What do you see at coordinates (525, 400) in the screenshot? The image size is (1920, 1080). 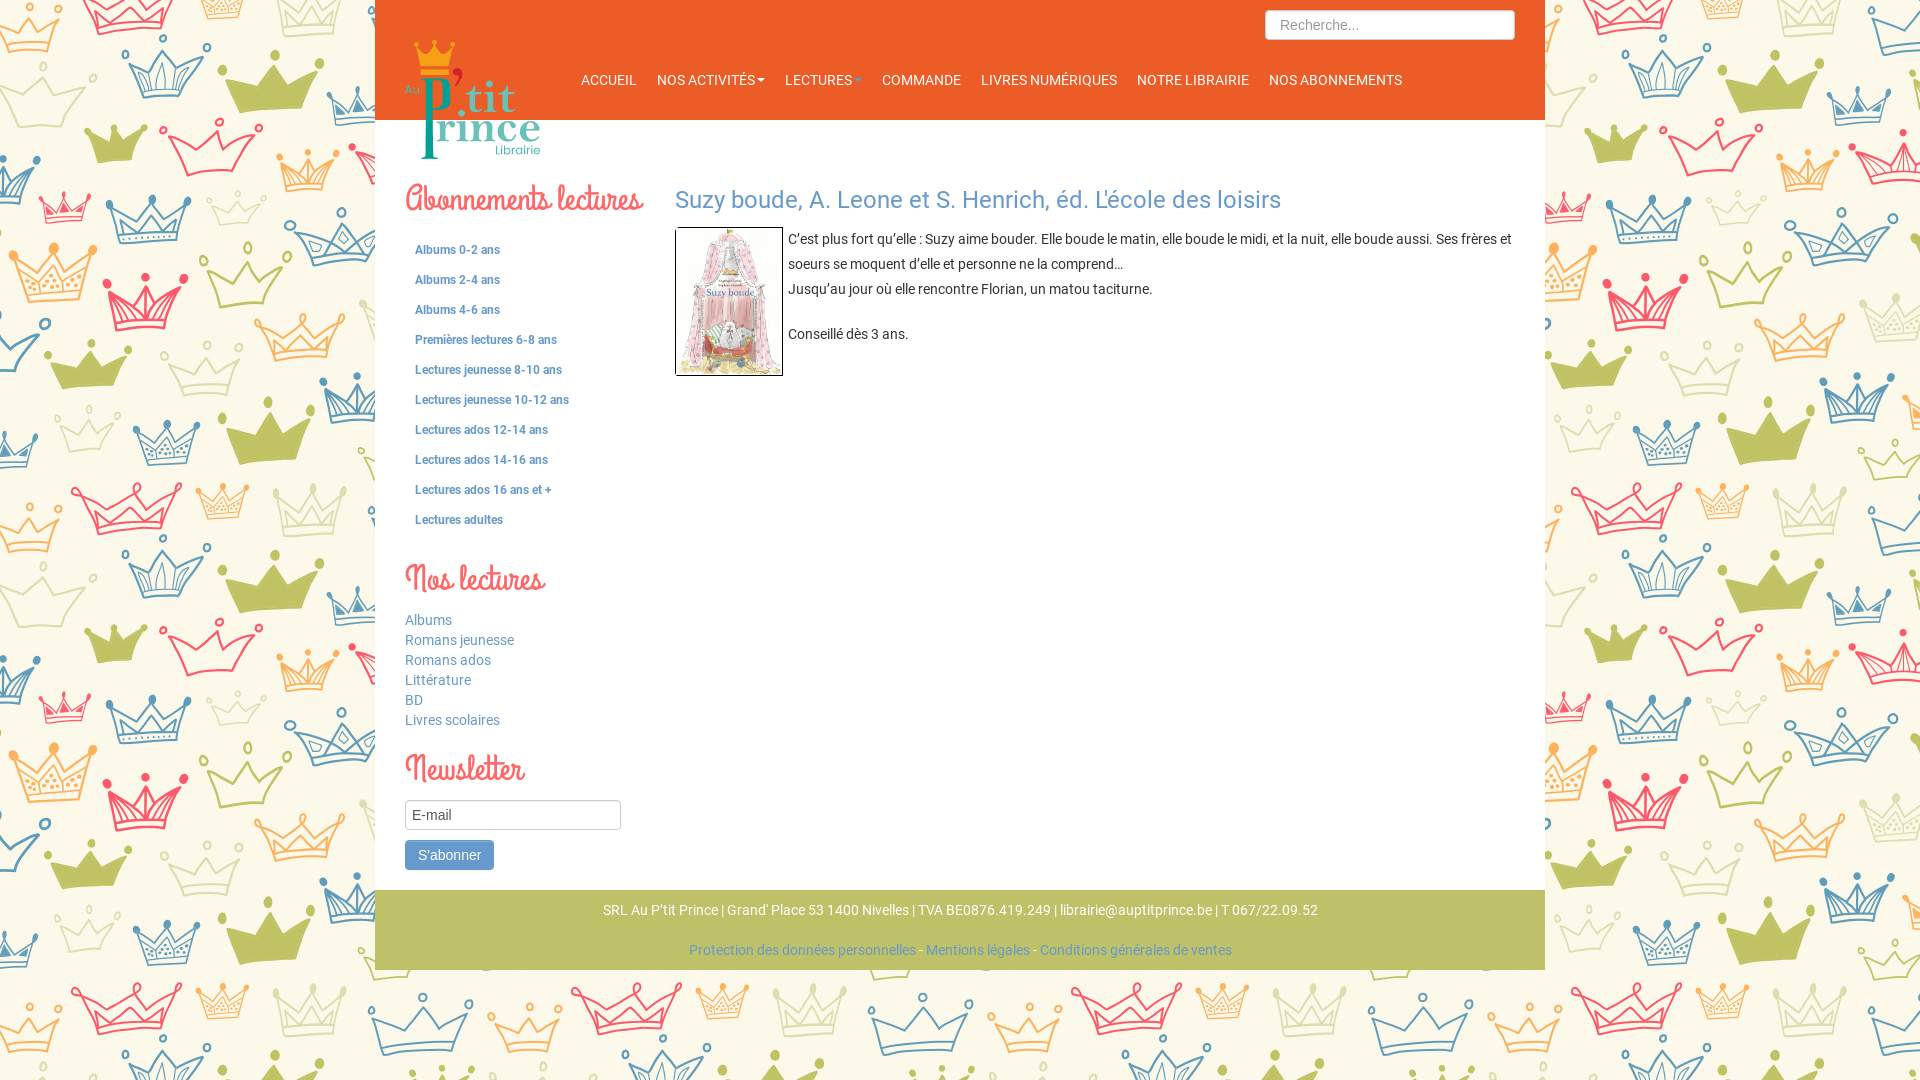 I see `Lectures jeunesse 10-12 ans` at bounding box center [525, 400].